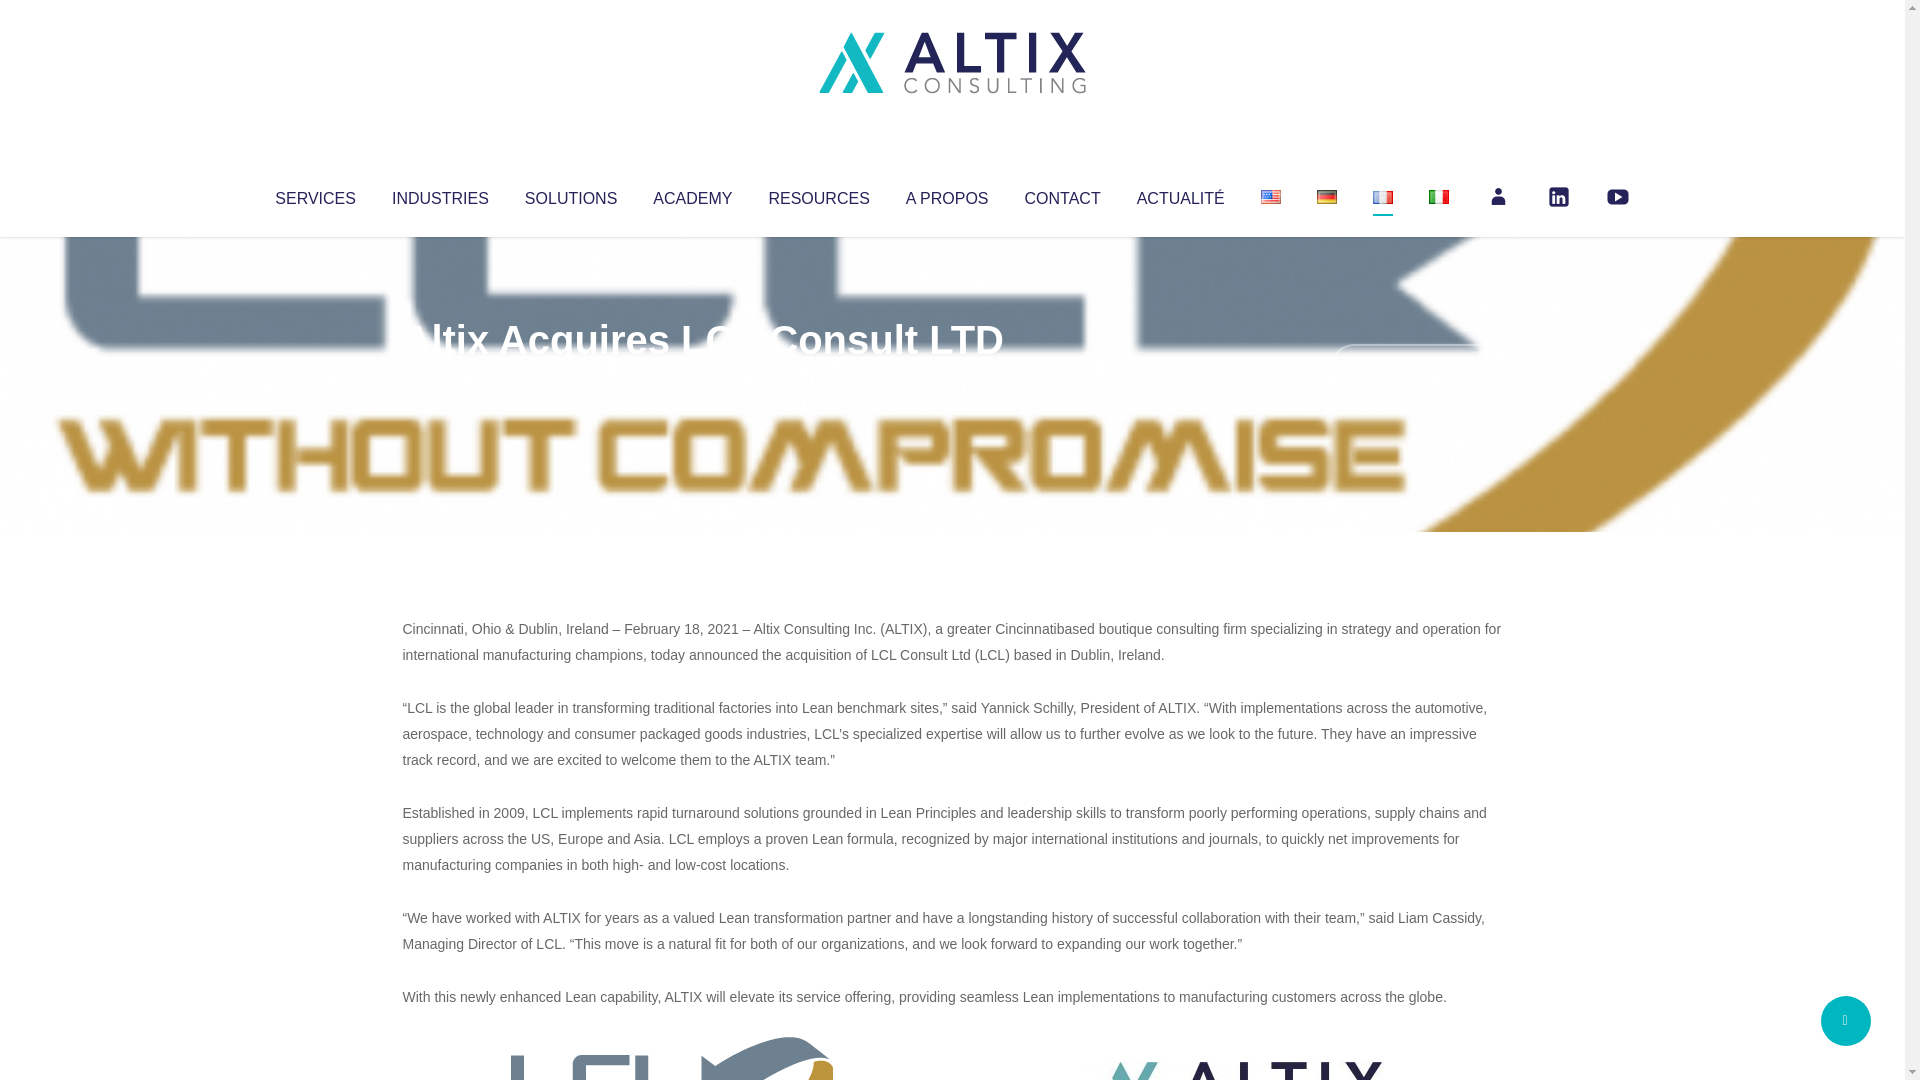 The width and height of the screenshot is (1920, 1080). I want to click on Uncategorized, so click(699, 380).